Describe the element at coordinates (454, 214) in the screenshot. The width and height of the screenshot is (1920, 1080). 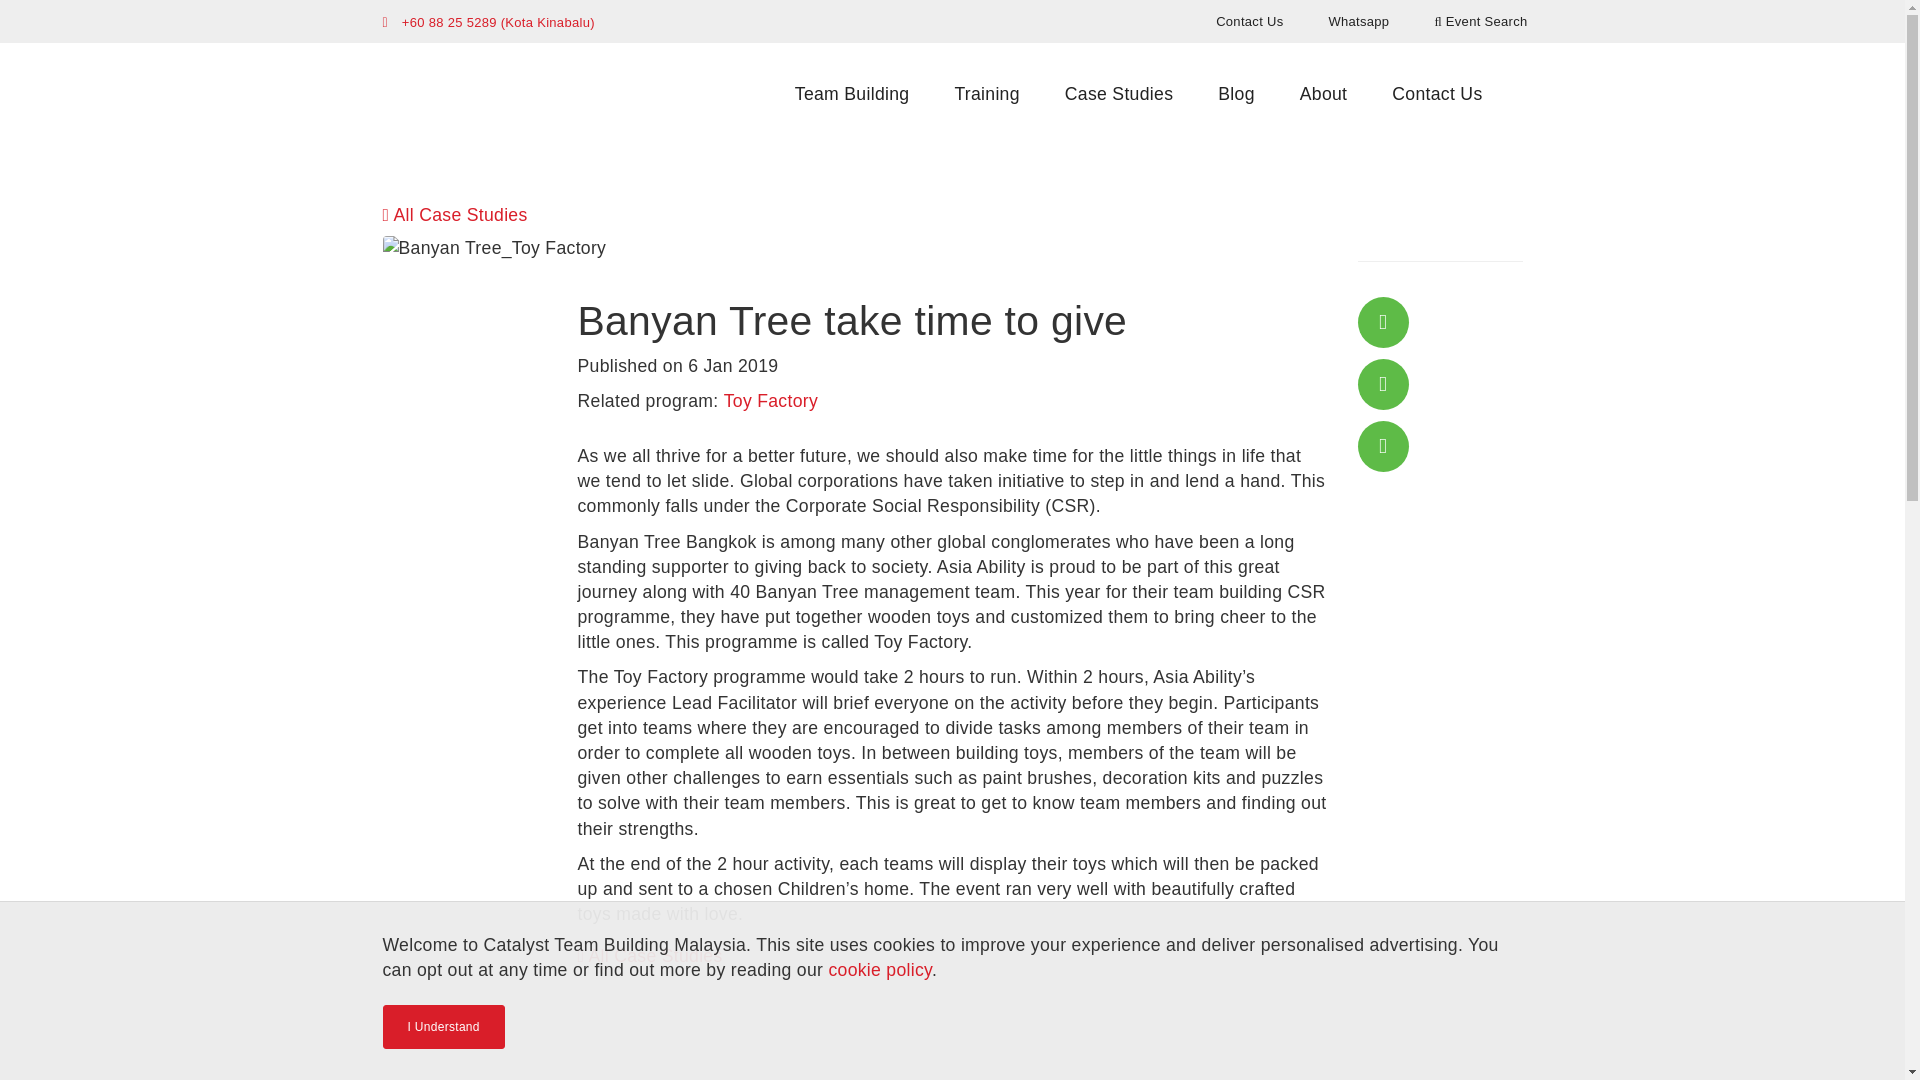
I see `All Case Studies` at that location.